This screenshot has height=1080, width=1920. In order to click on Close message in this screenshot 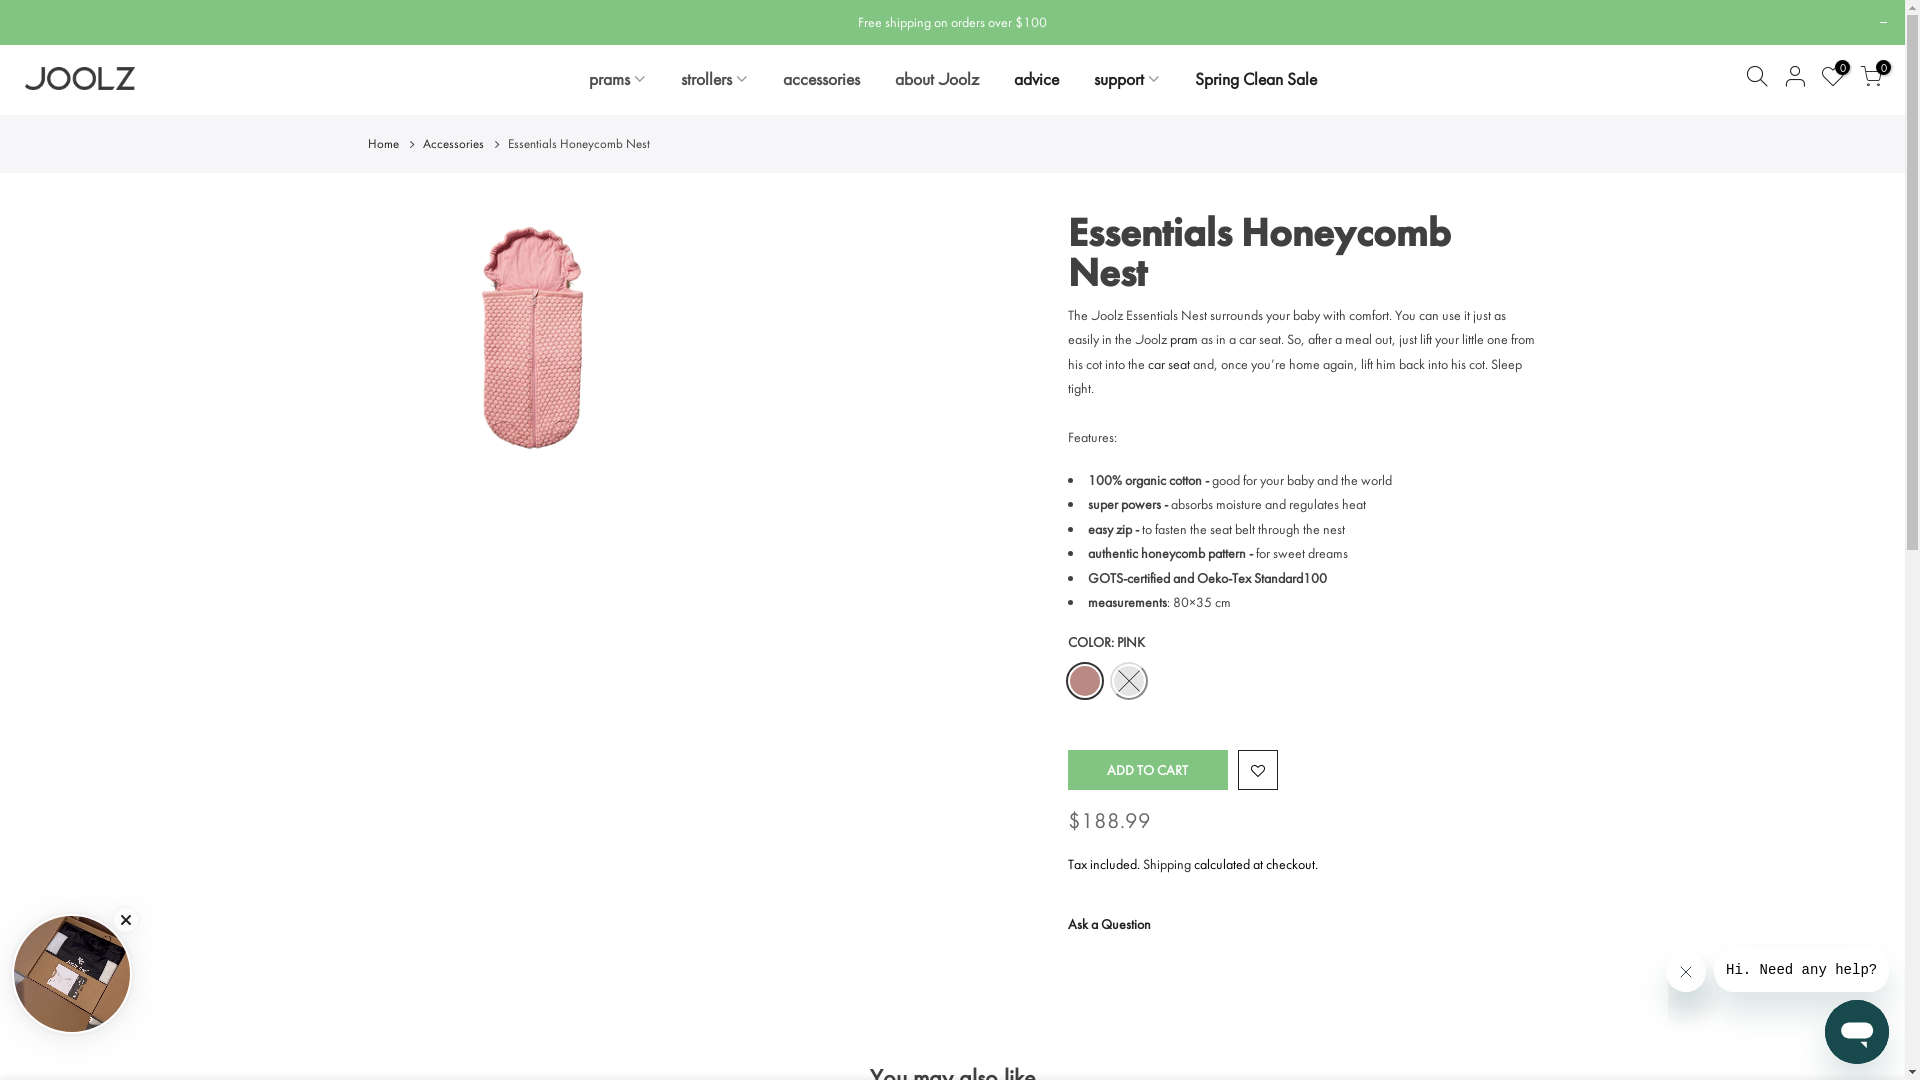, I will do `click(1686, 972)`.